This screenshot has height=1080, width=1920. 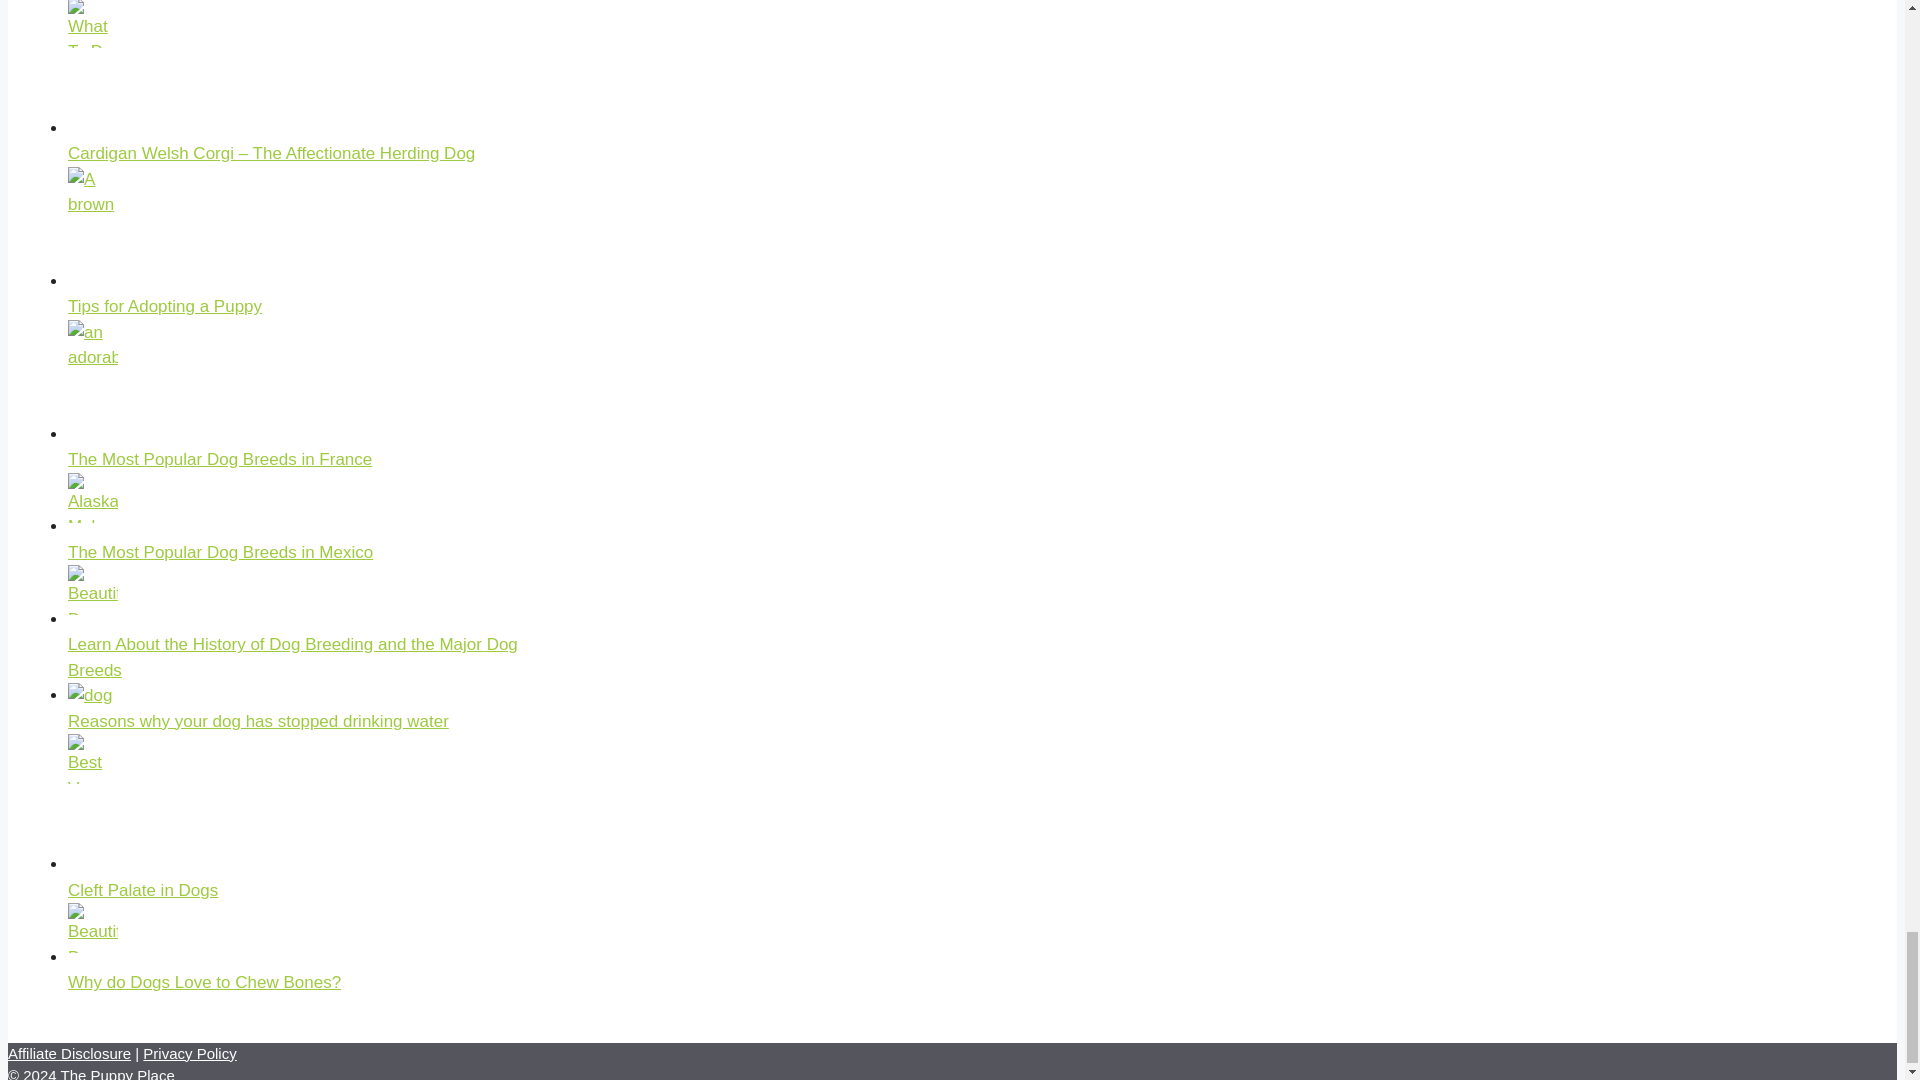 What do you see at coordinates (142, 890) in the screenshot?
I see `Cleft Palate in Dogs` at bounding box center [142, 890].